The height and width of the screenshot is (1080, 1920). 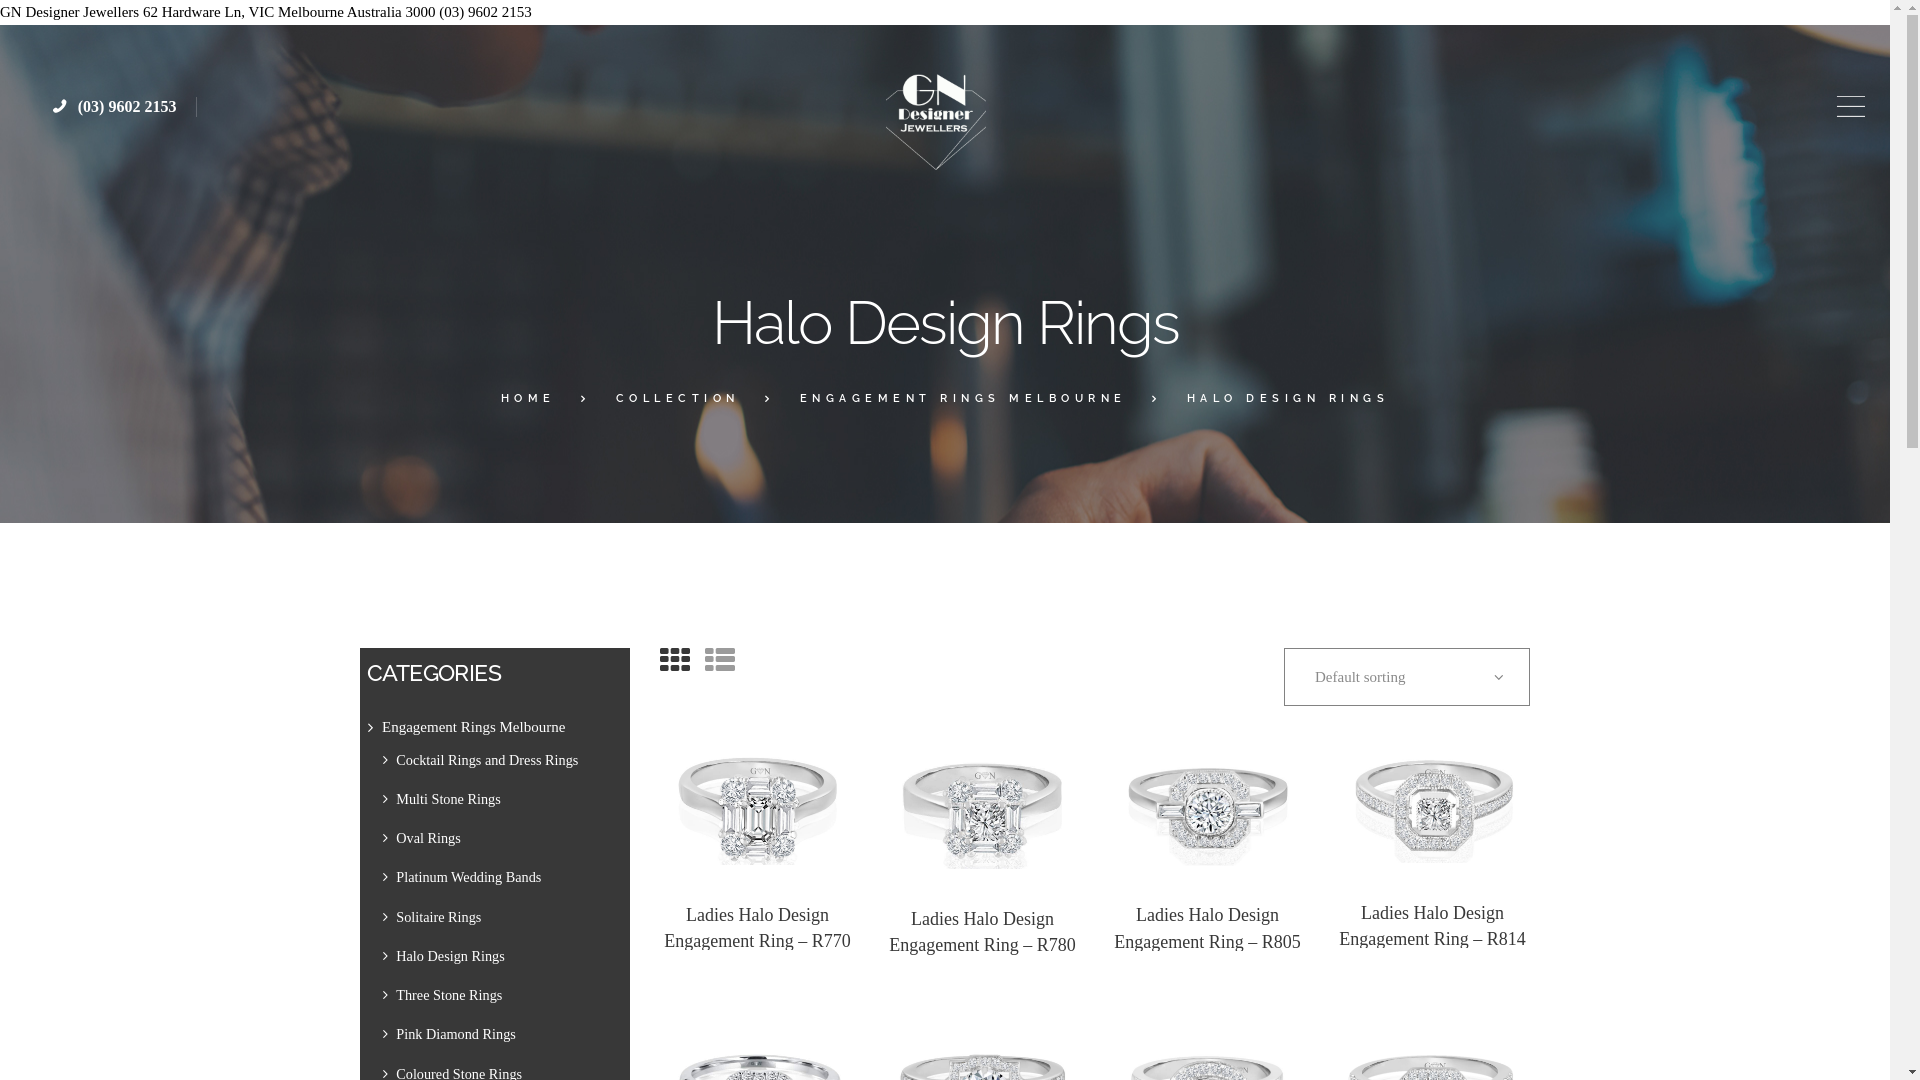 I want to click on COLLECTION, so click(x=678, y=399).